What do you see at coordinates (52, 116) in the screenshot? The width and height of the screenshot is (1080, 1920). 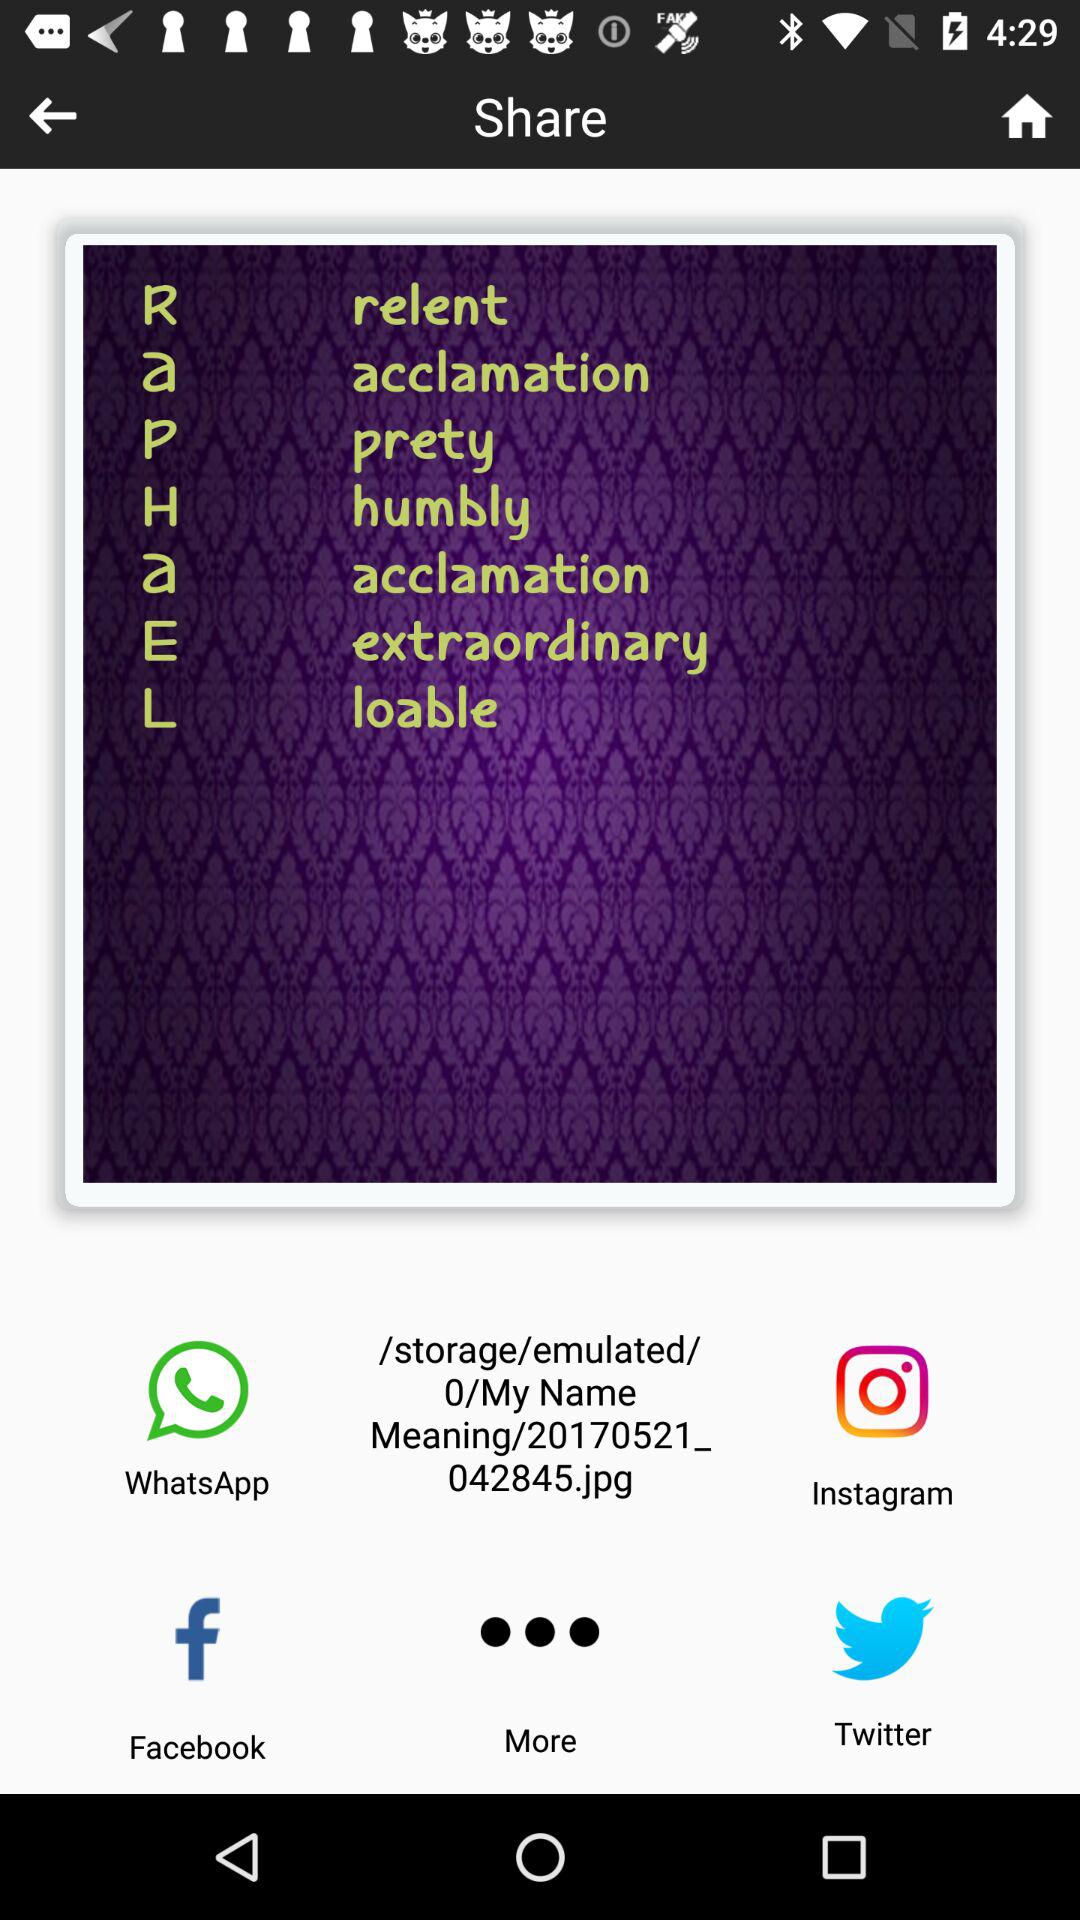 I see `press icon at the top left corner` at bounding box center [52, 116].